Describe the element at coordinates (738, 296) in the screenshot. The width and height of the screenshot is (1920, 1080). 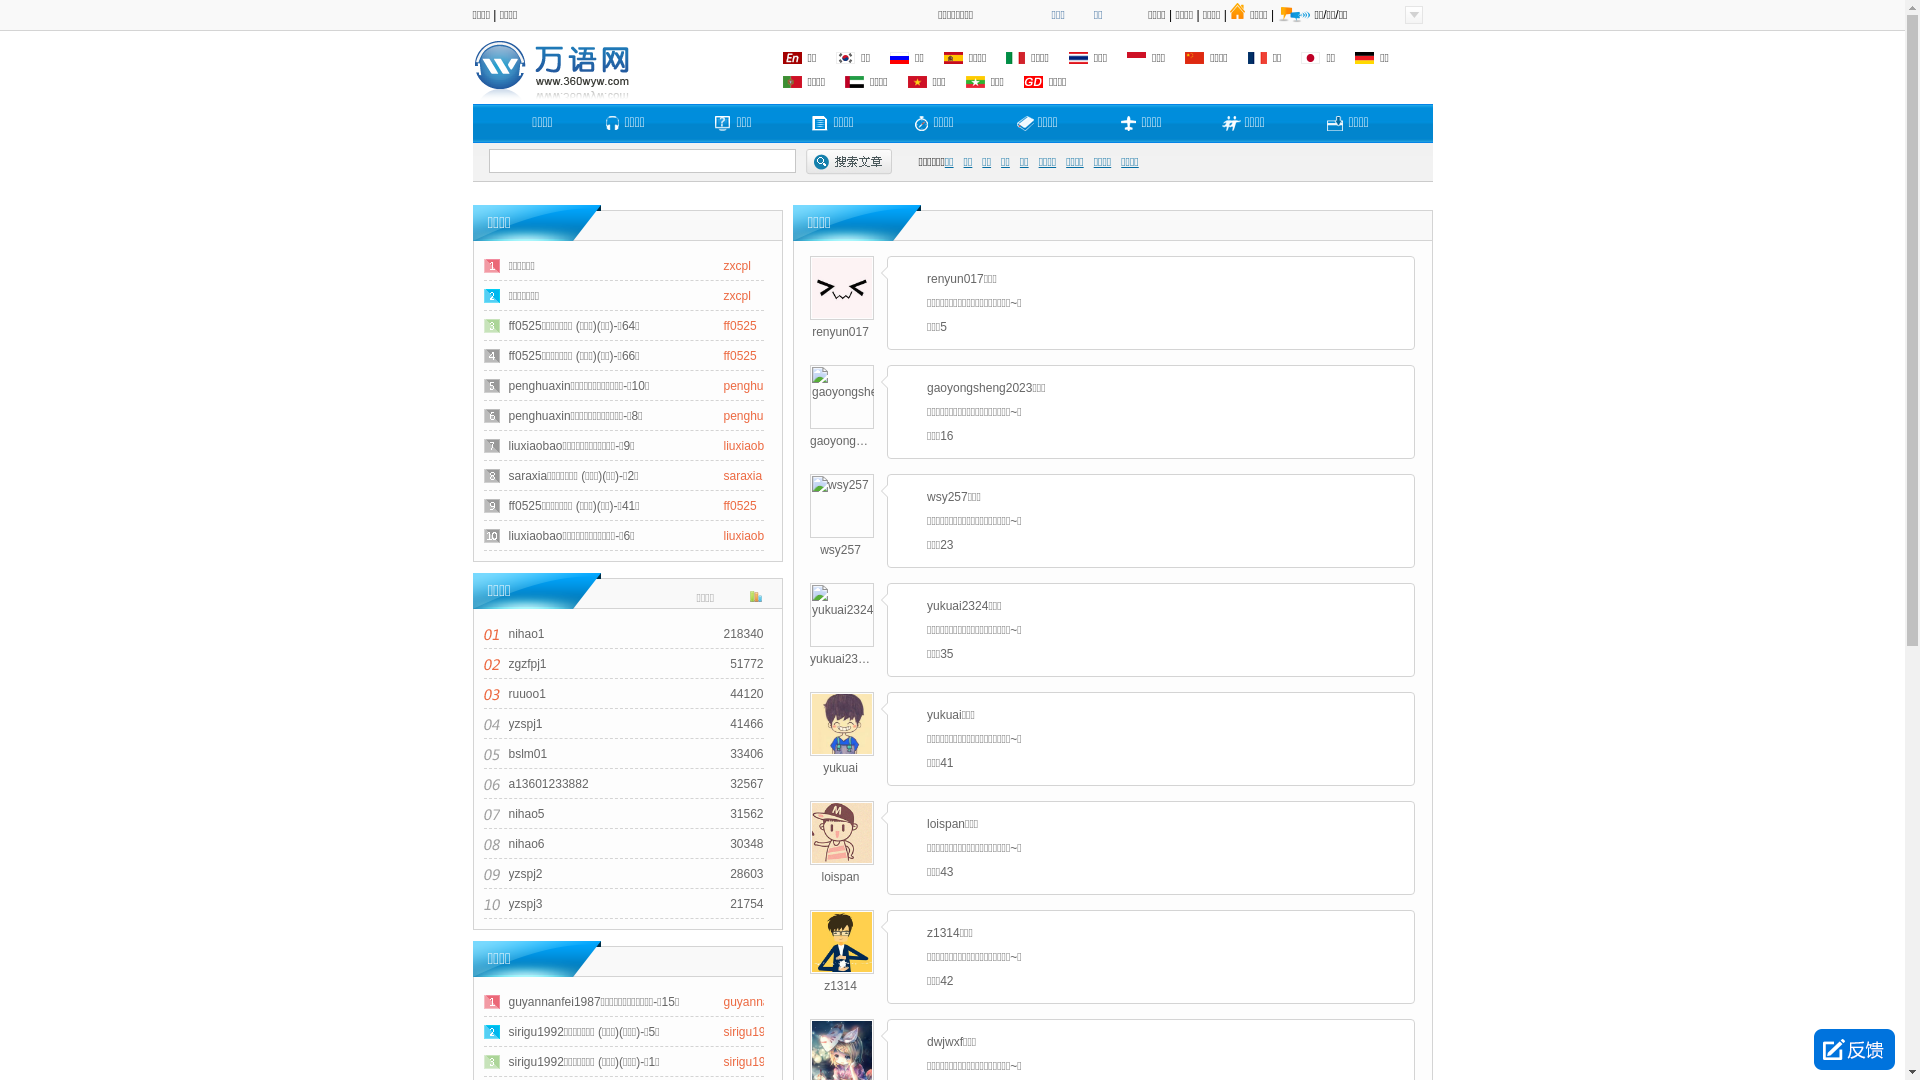
I see `zxcpl` at that location.